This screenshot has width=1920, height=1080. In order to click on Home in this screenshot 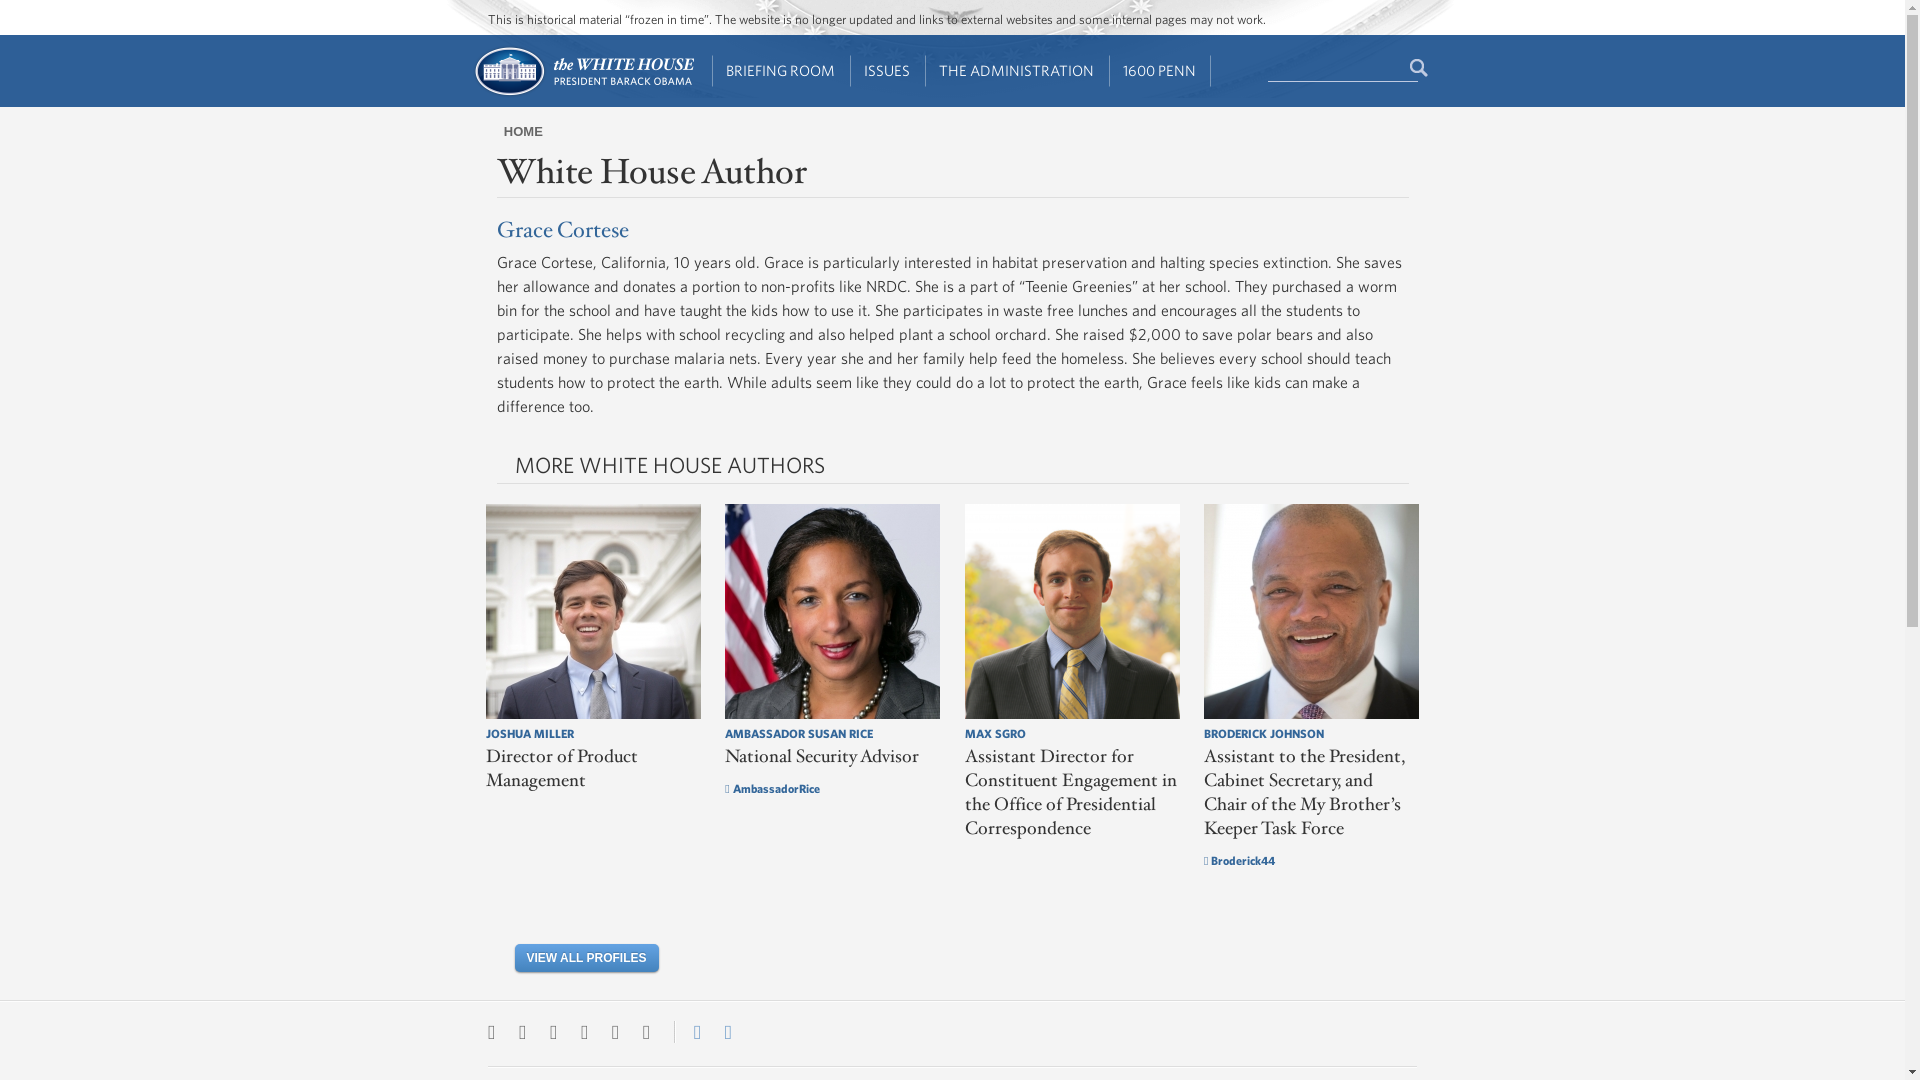, I will do `click(582, 94)`.